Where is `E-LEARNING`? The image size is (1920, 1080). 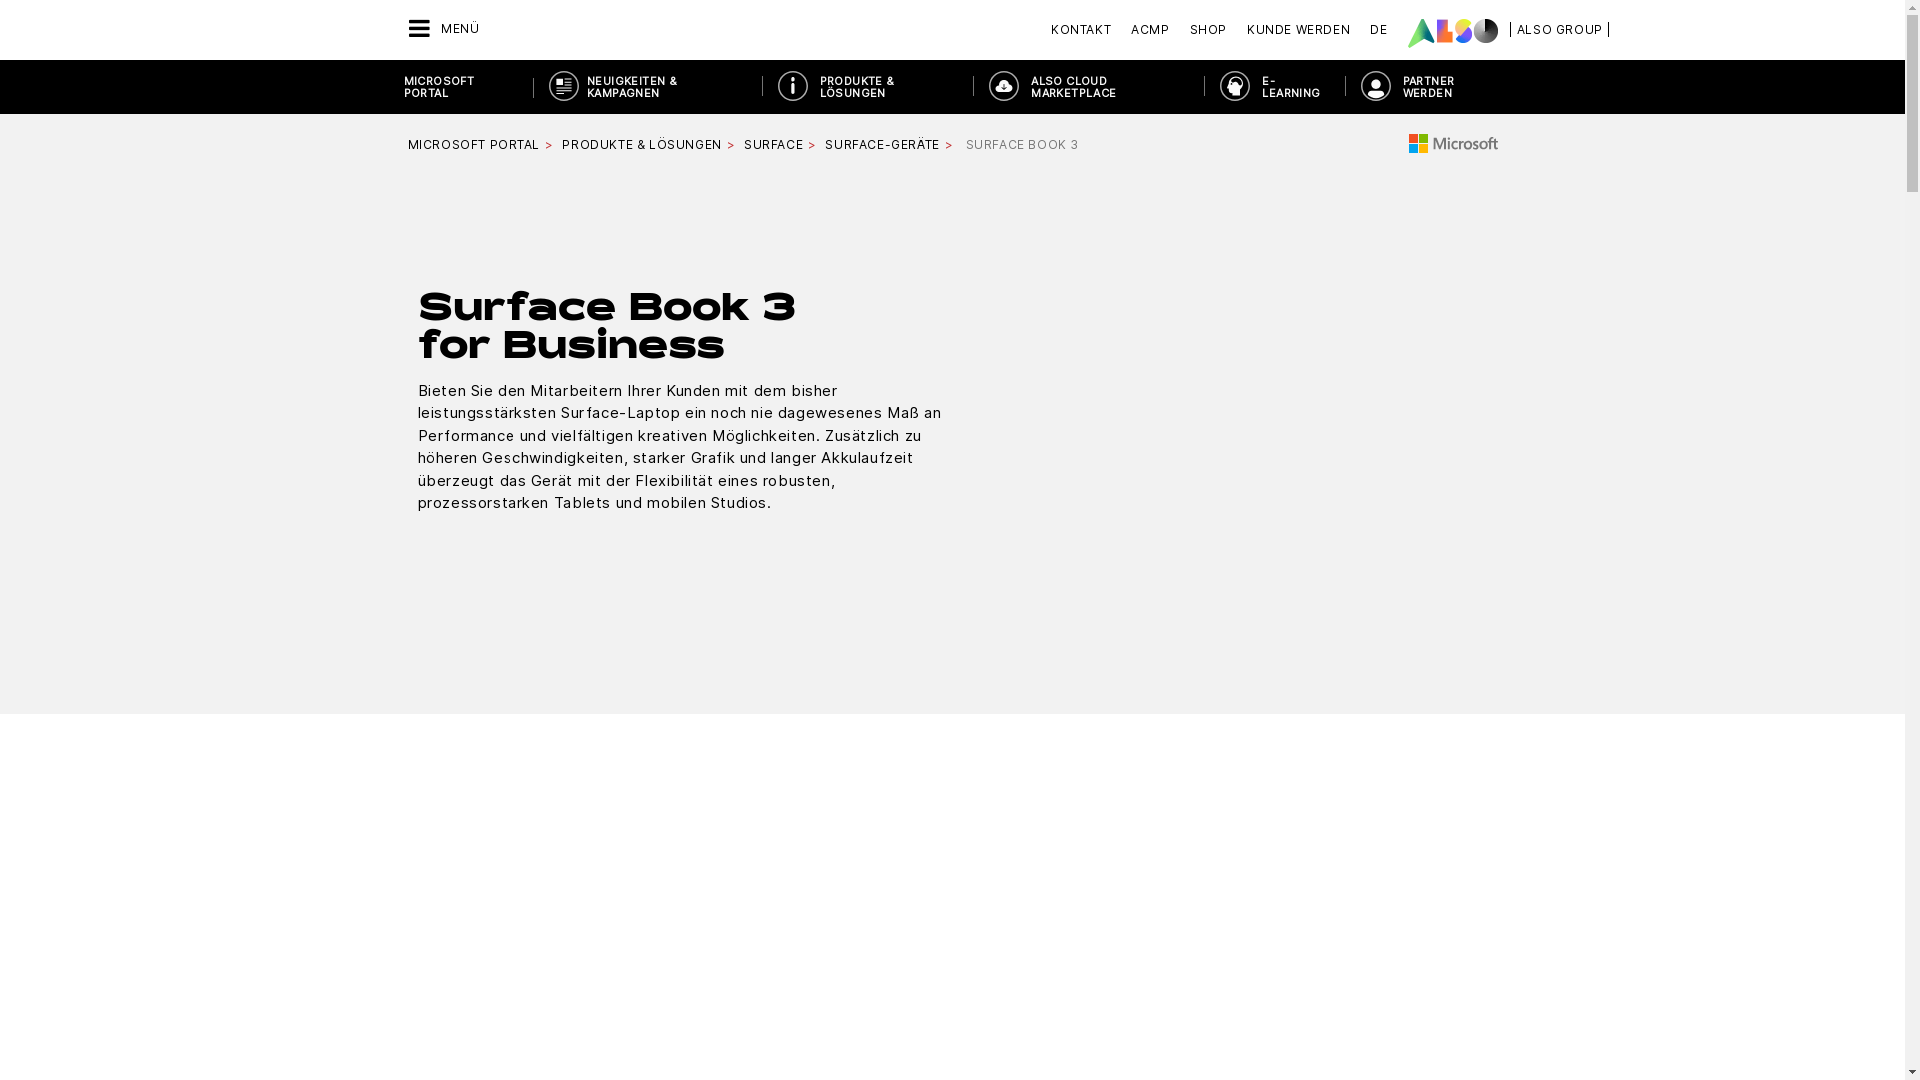
E-LEARNING is located at coordinates (1274, 87).